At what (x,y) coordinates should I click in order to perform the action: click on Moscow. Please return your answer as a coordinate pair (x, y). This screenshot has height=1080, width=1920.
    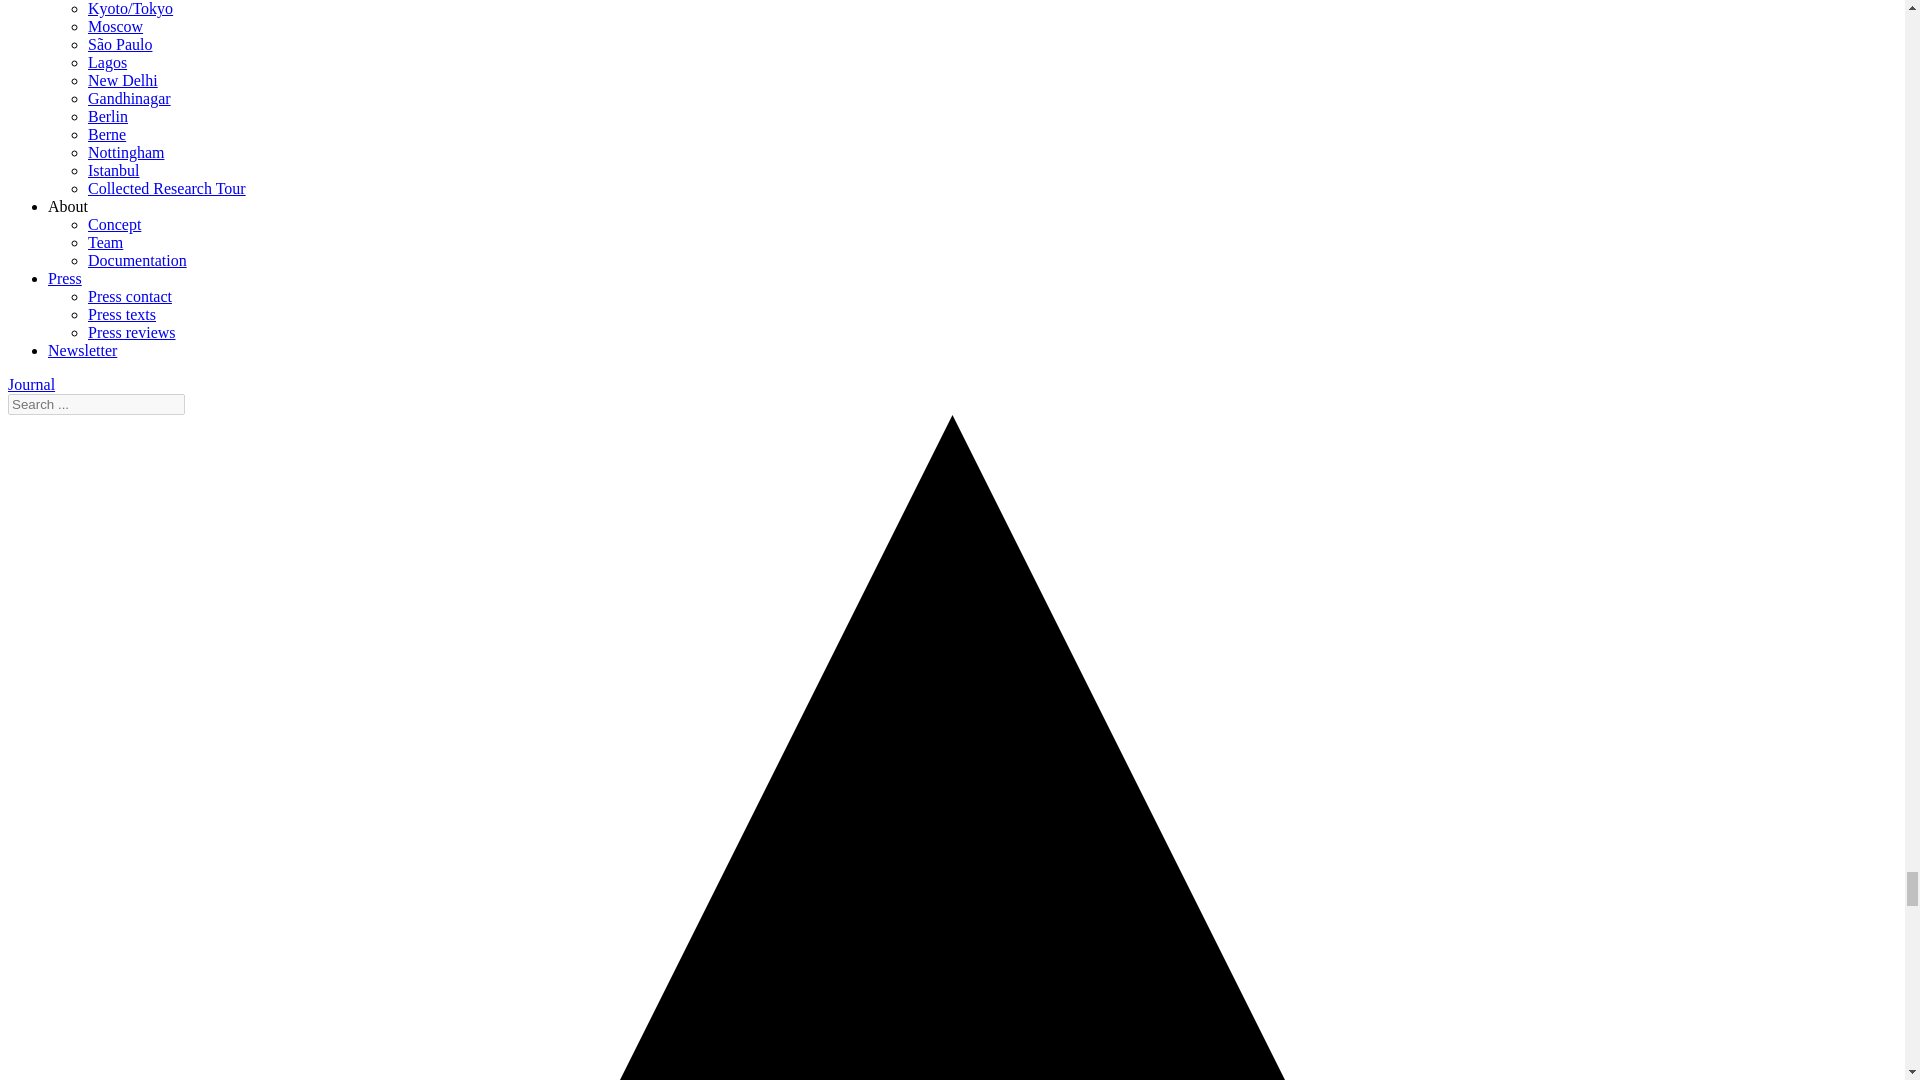
    Looking at the image, I should click on (115, 26).